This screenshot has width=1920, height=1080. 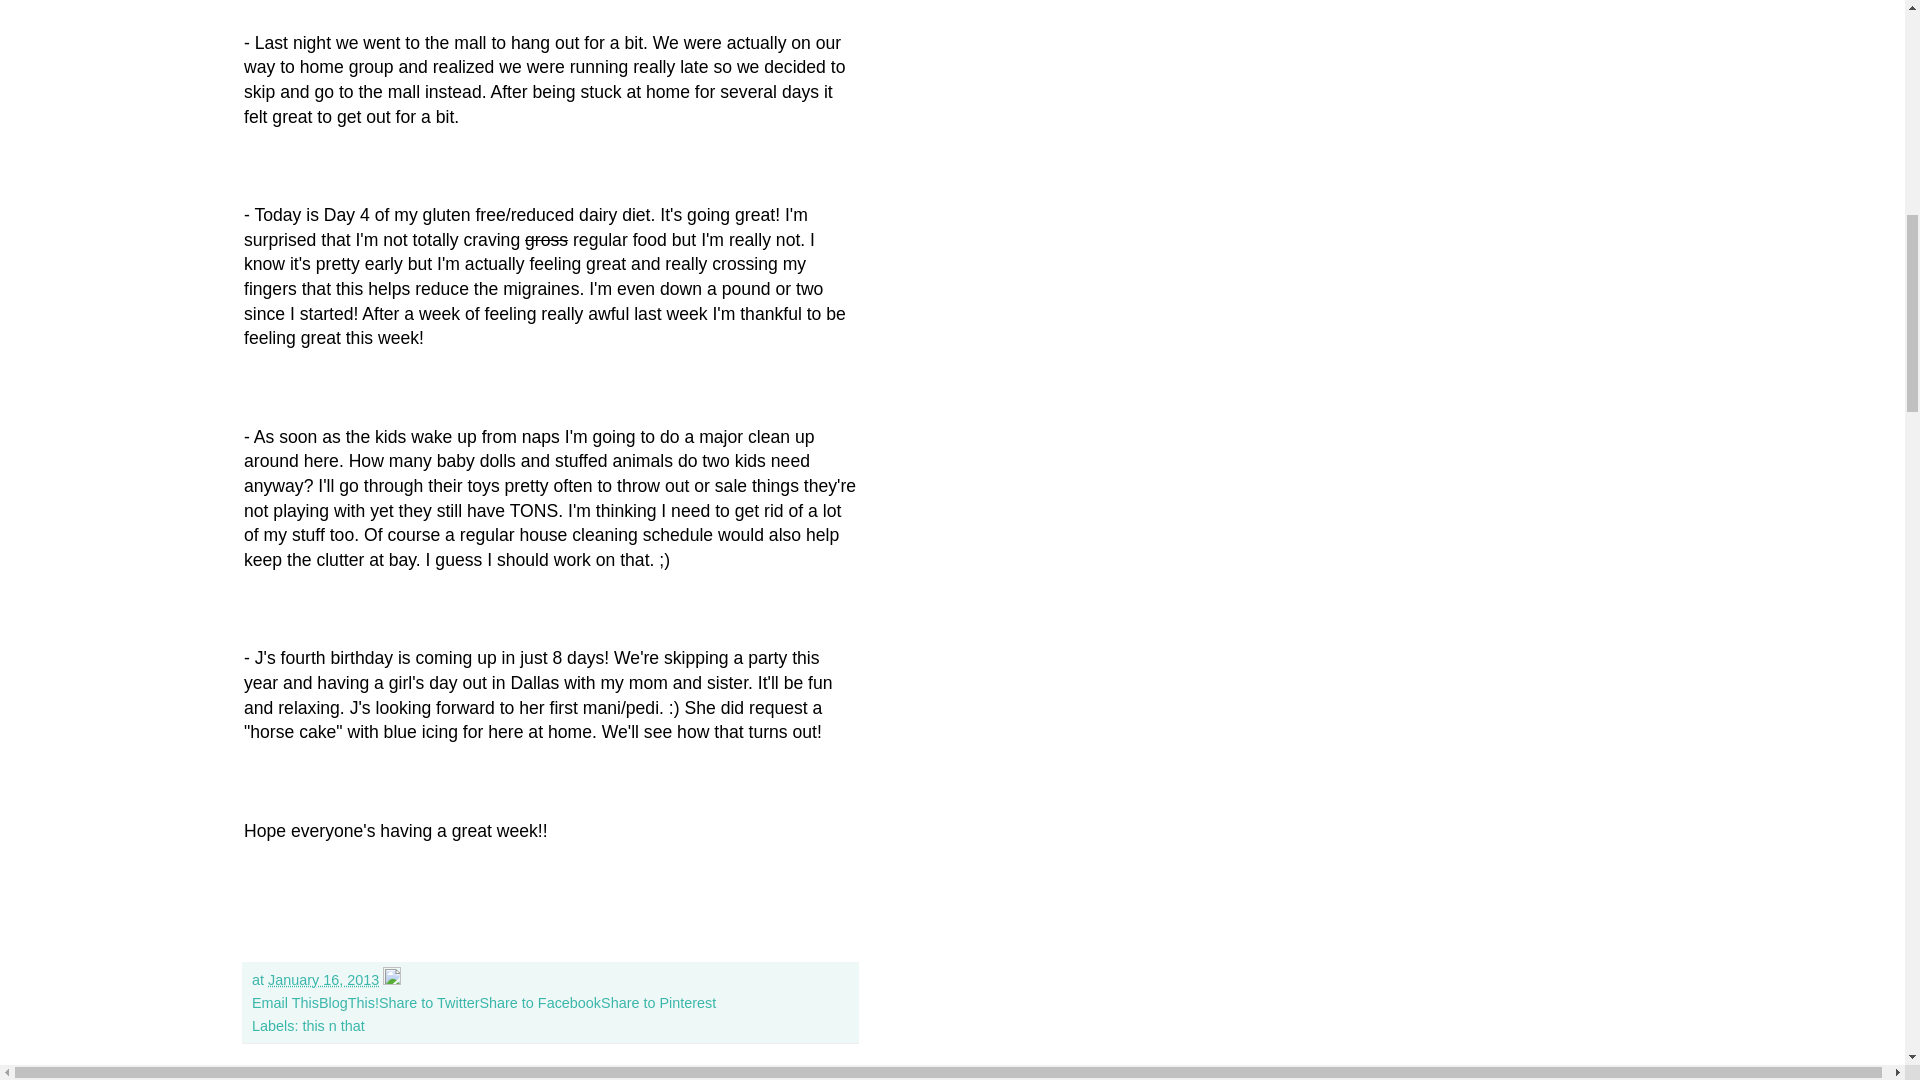 What do you see at coordinates (539, 1002) in the screenshot?
I see `Share to Facebook` at bounding box center [539, 1002].